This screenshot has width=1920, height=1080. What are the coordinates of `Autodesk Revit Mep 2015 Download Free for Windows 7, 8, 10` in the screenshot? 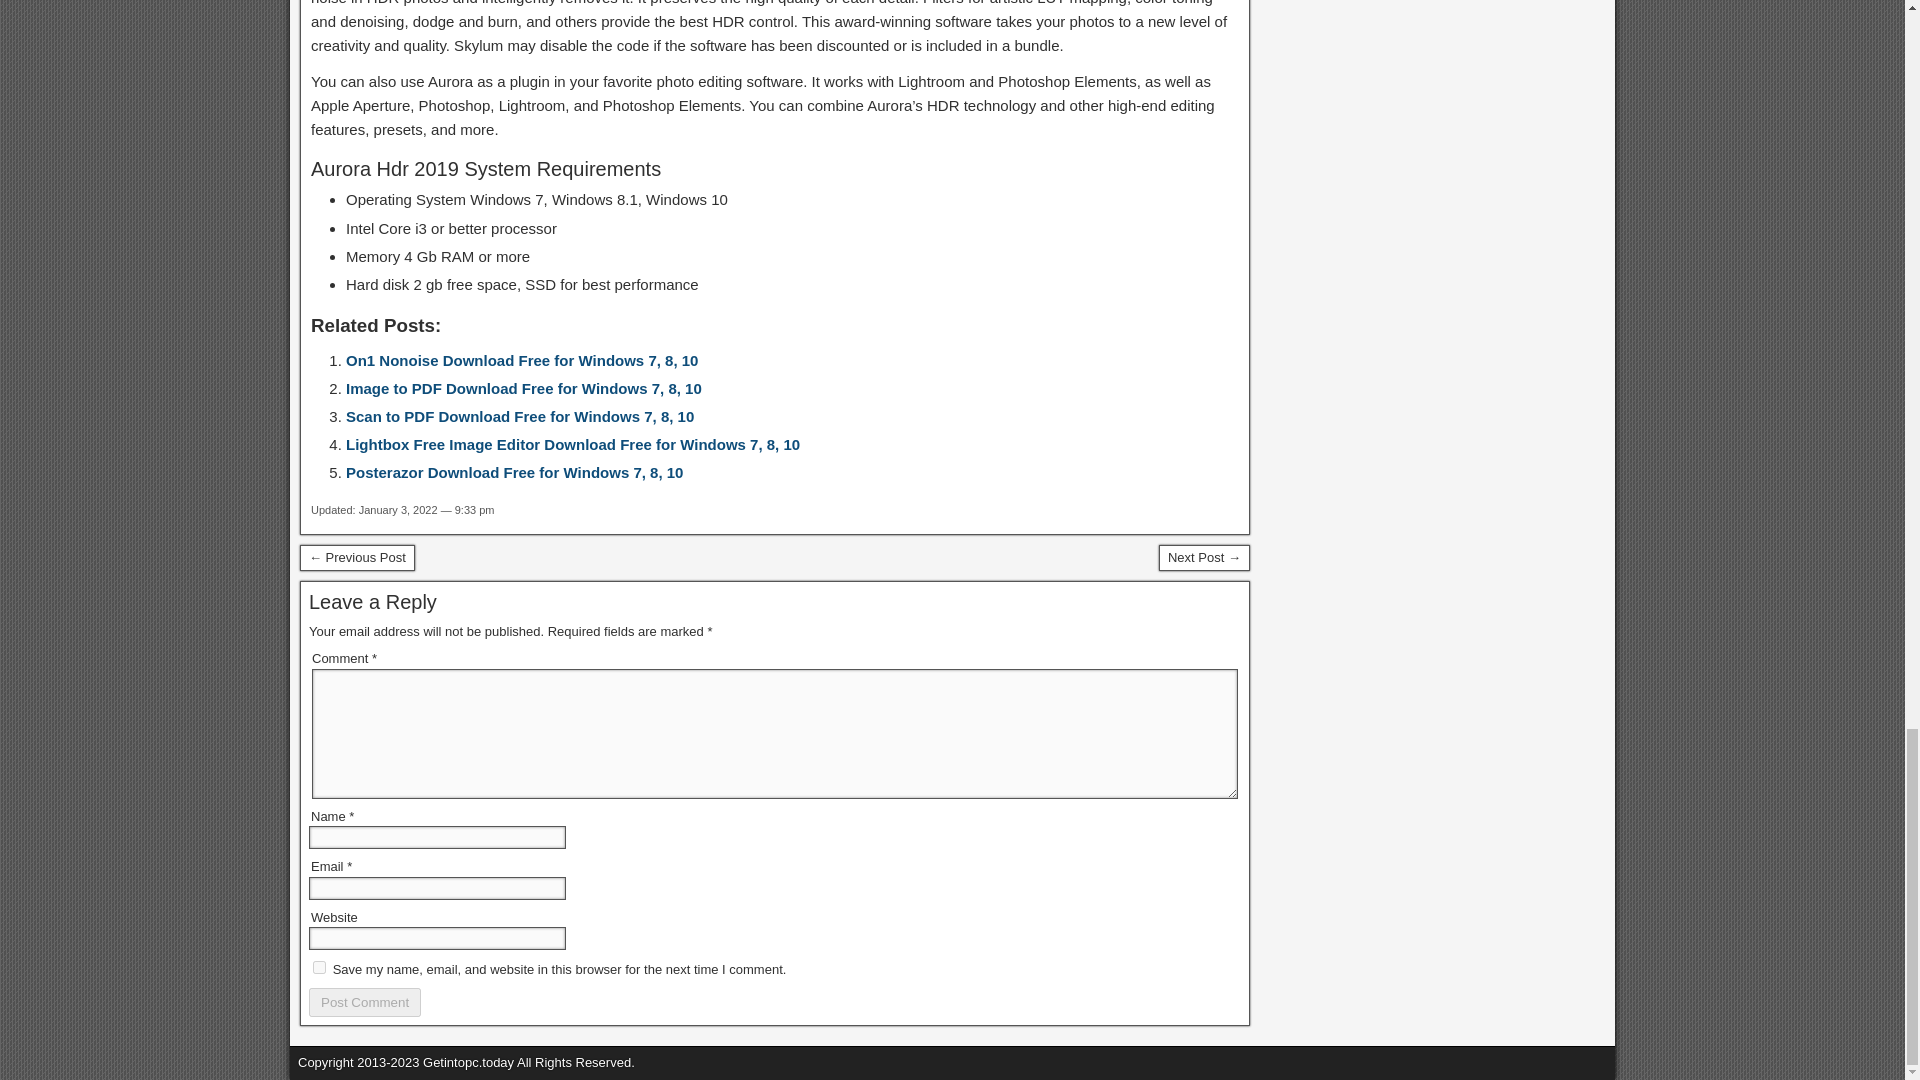 It's located at (356, 558).